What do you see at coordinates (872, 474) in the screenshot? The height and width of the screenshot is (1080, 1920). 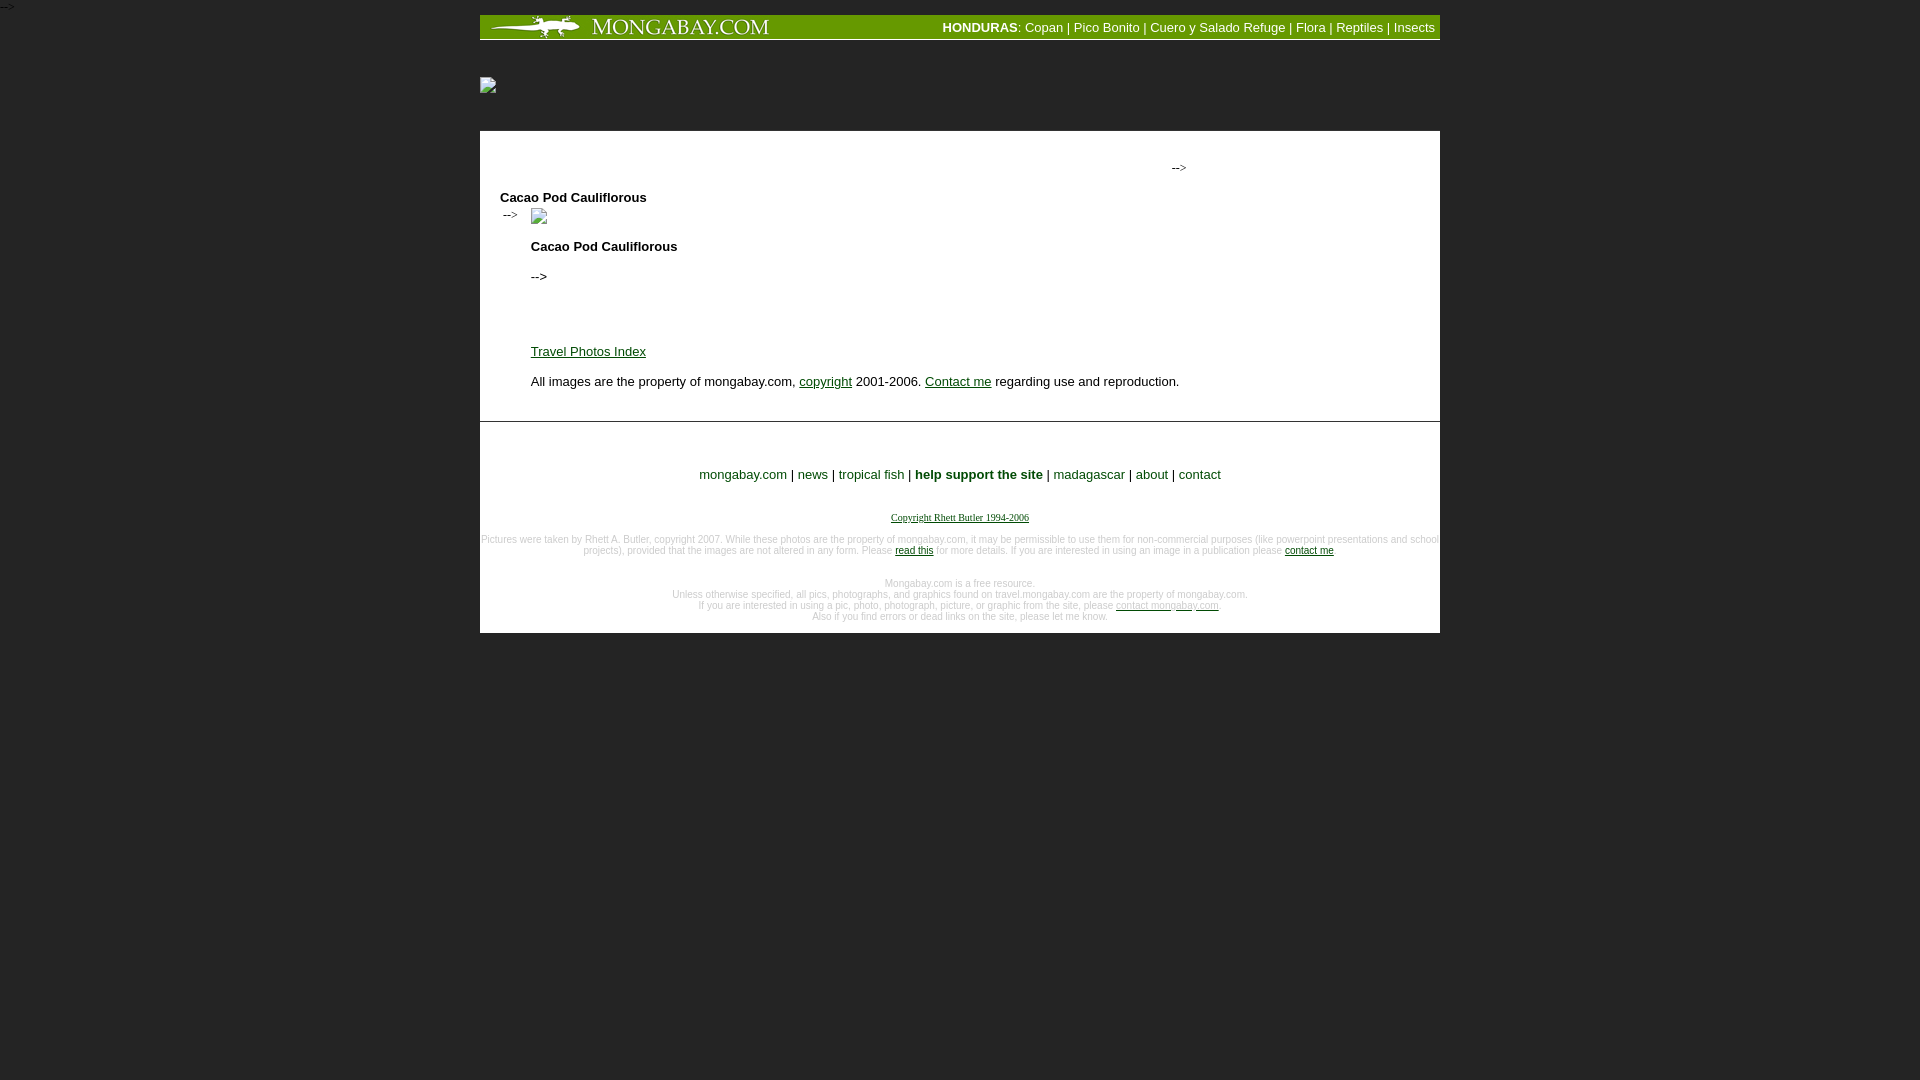 I see `tropical fish` at bounding box center [872, 474].